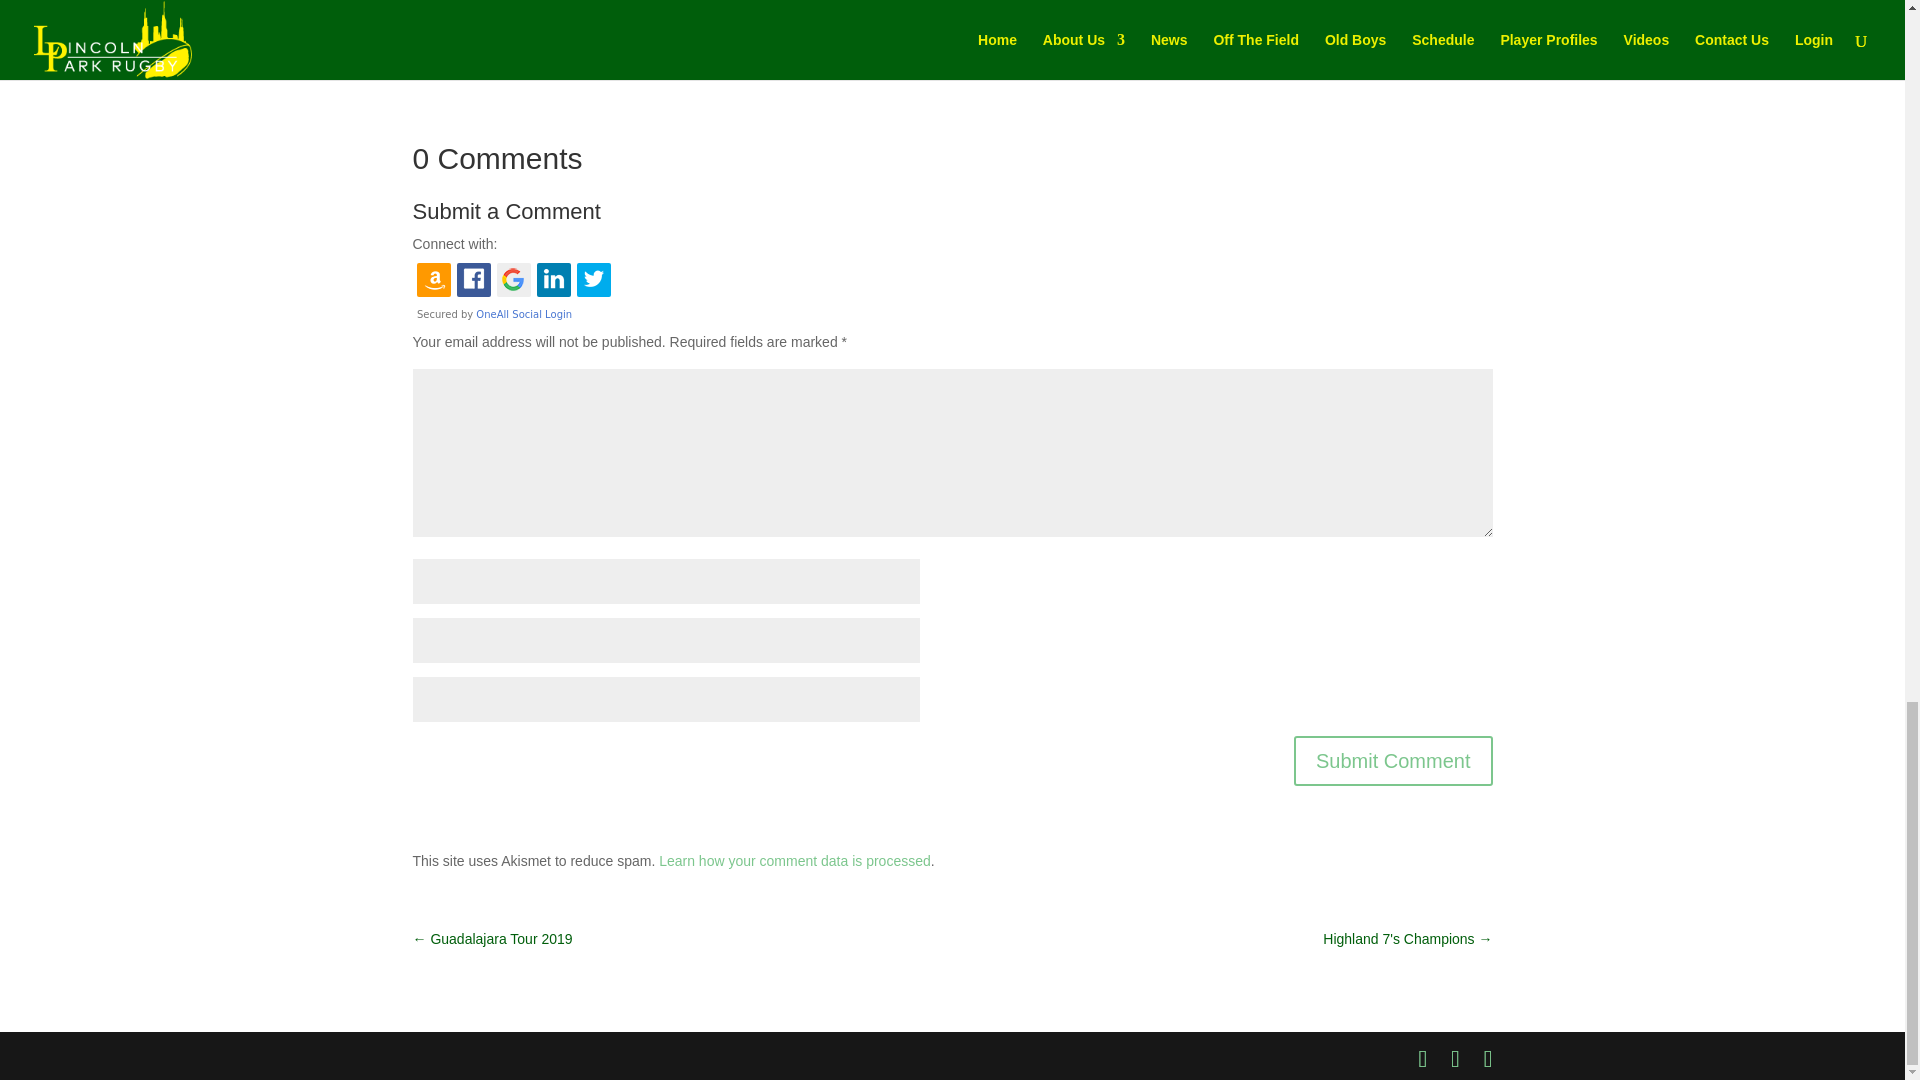 The image size is (1920, 1080). Describe the element at coordinates (794, 861) in the screenshot. I see `Learn how your comment data is processed` at that location.